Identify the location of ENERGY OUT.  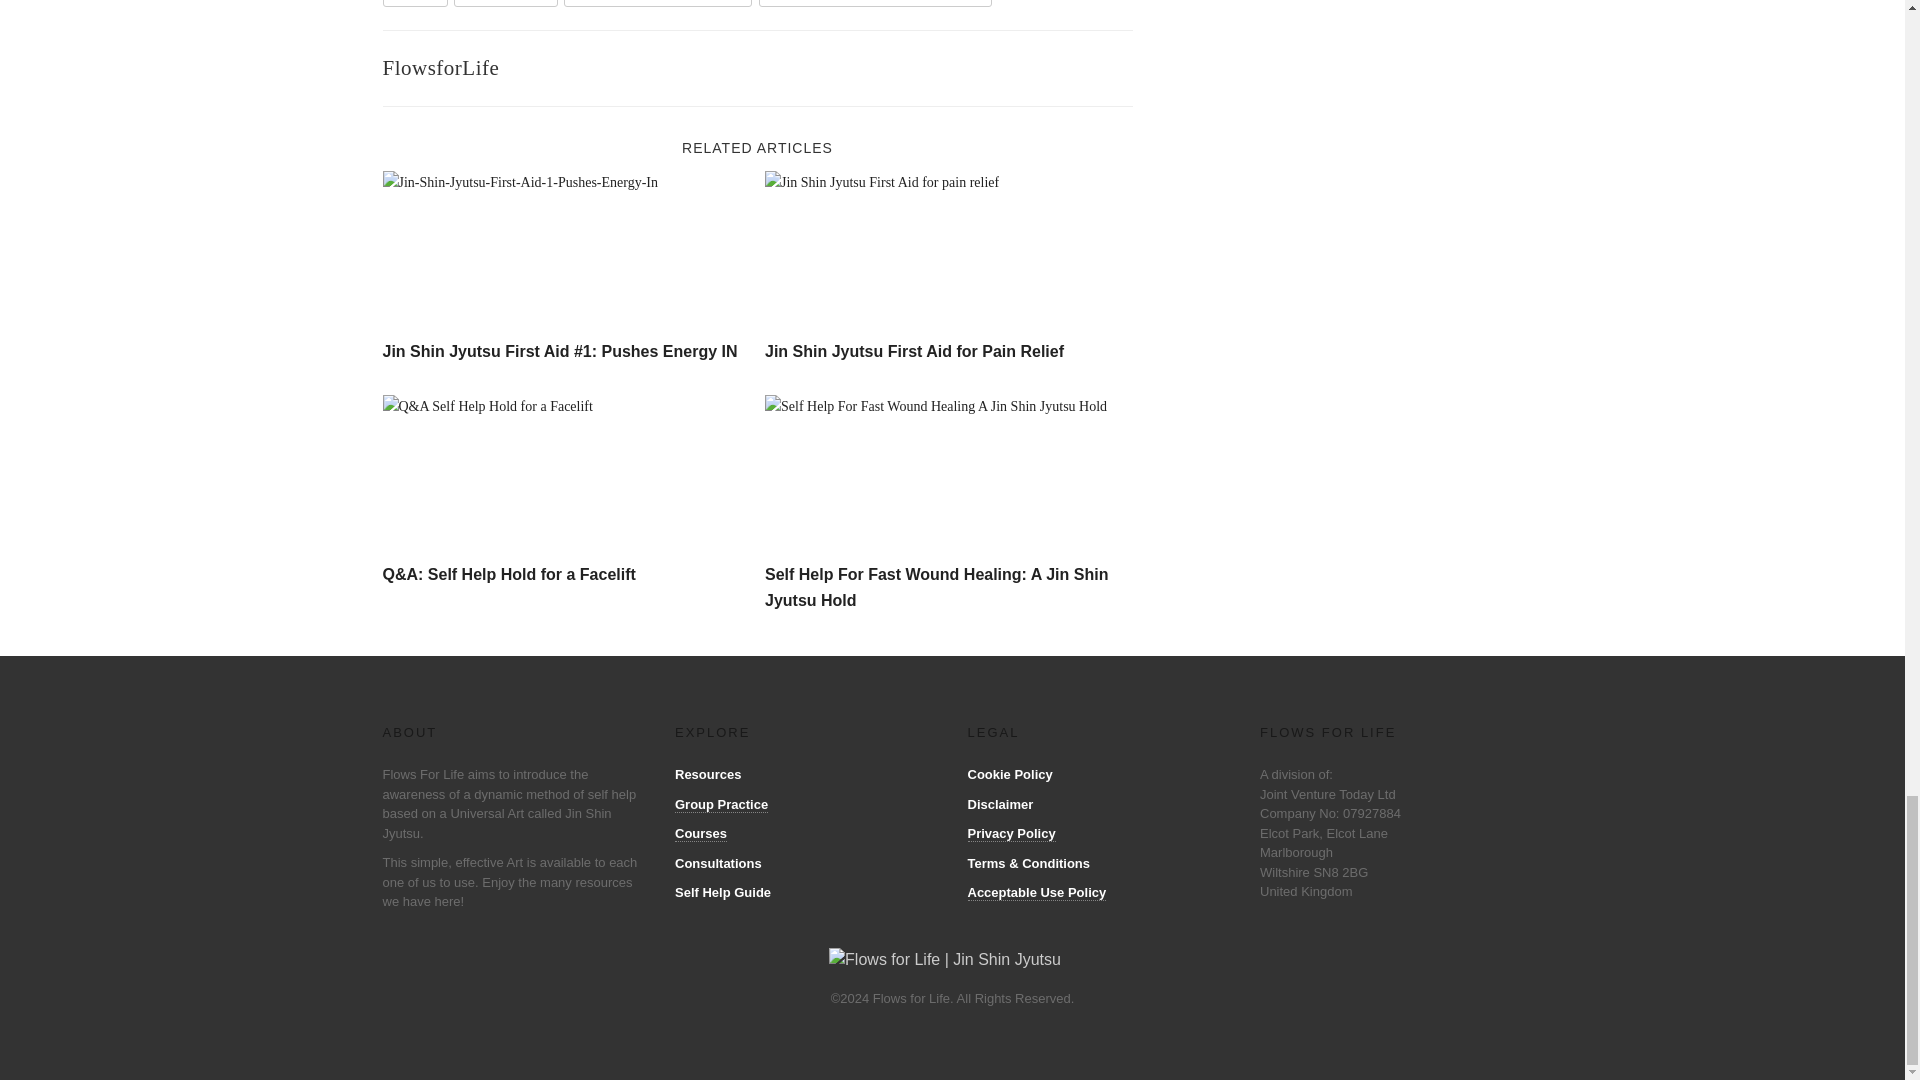
(504, 3).